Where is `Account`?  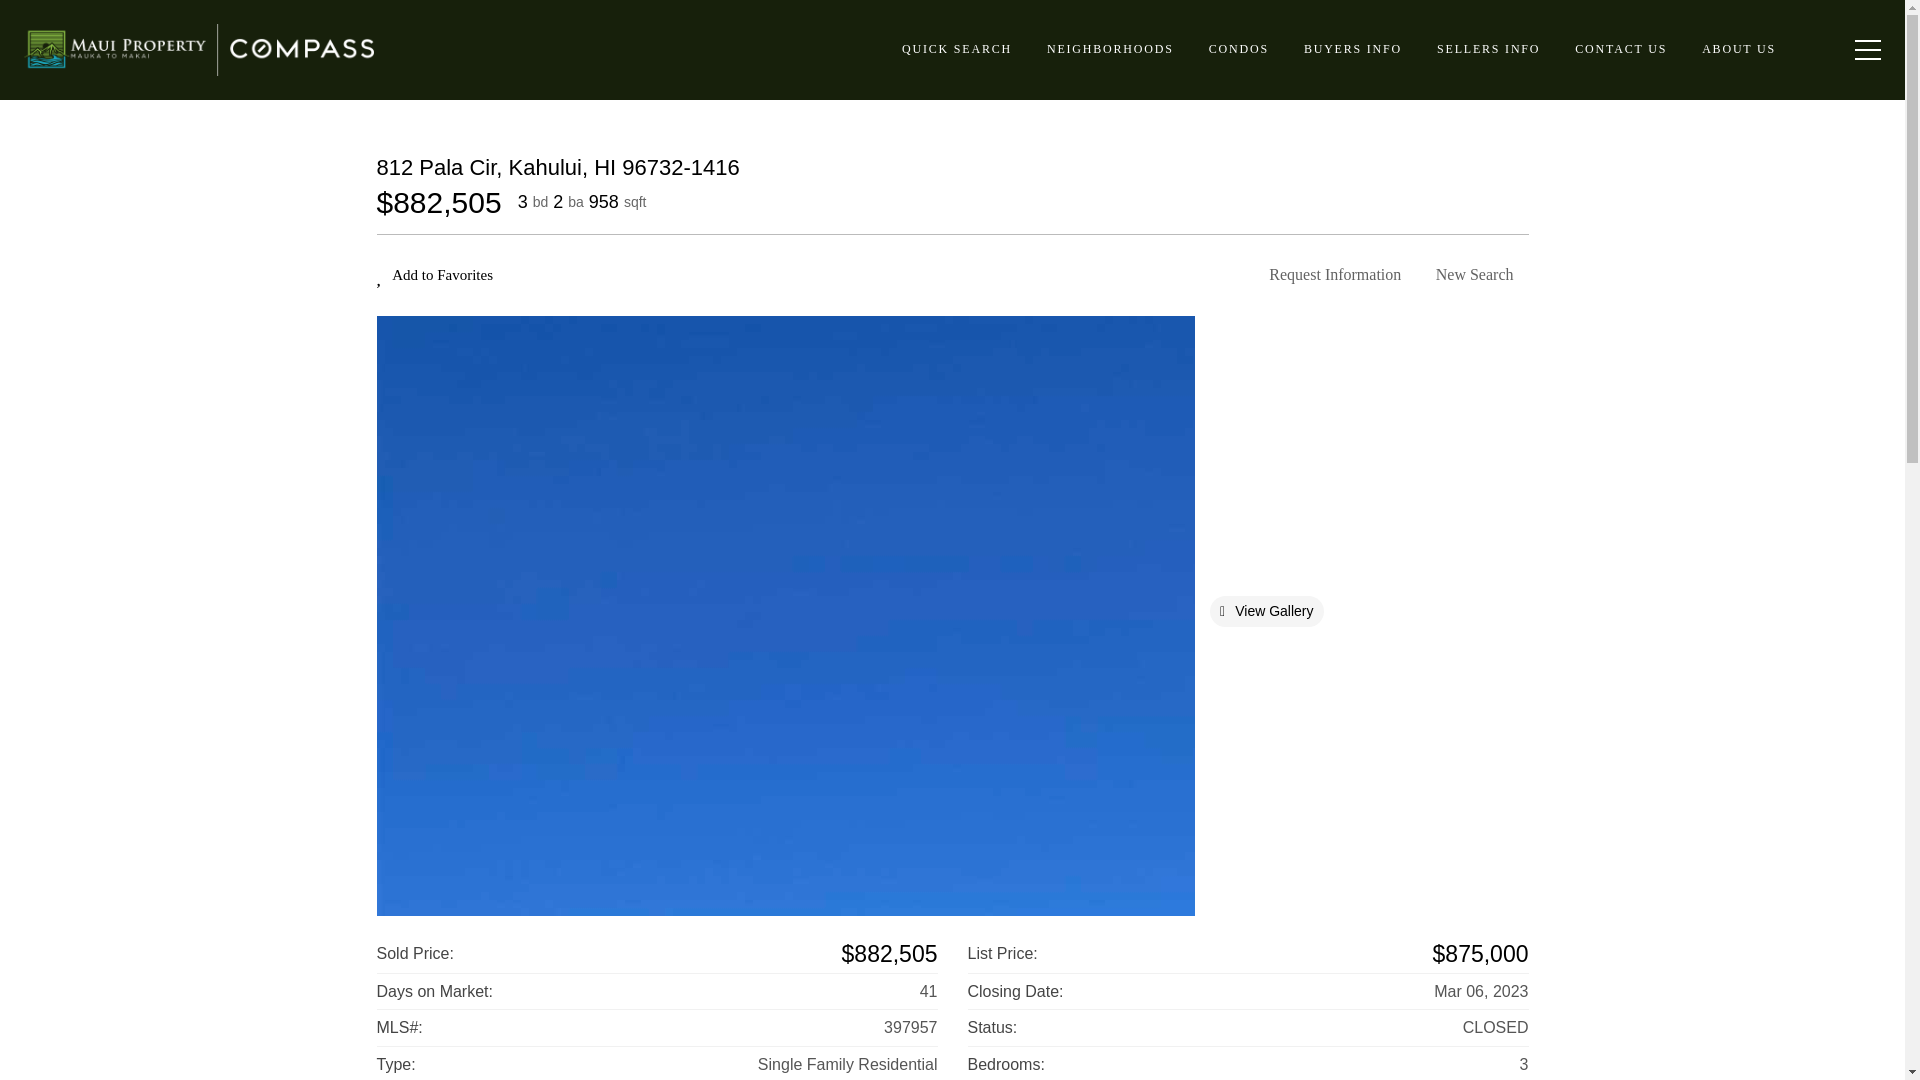 Account is located at coordinates (1811, 50).